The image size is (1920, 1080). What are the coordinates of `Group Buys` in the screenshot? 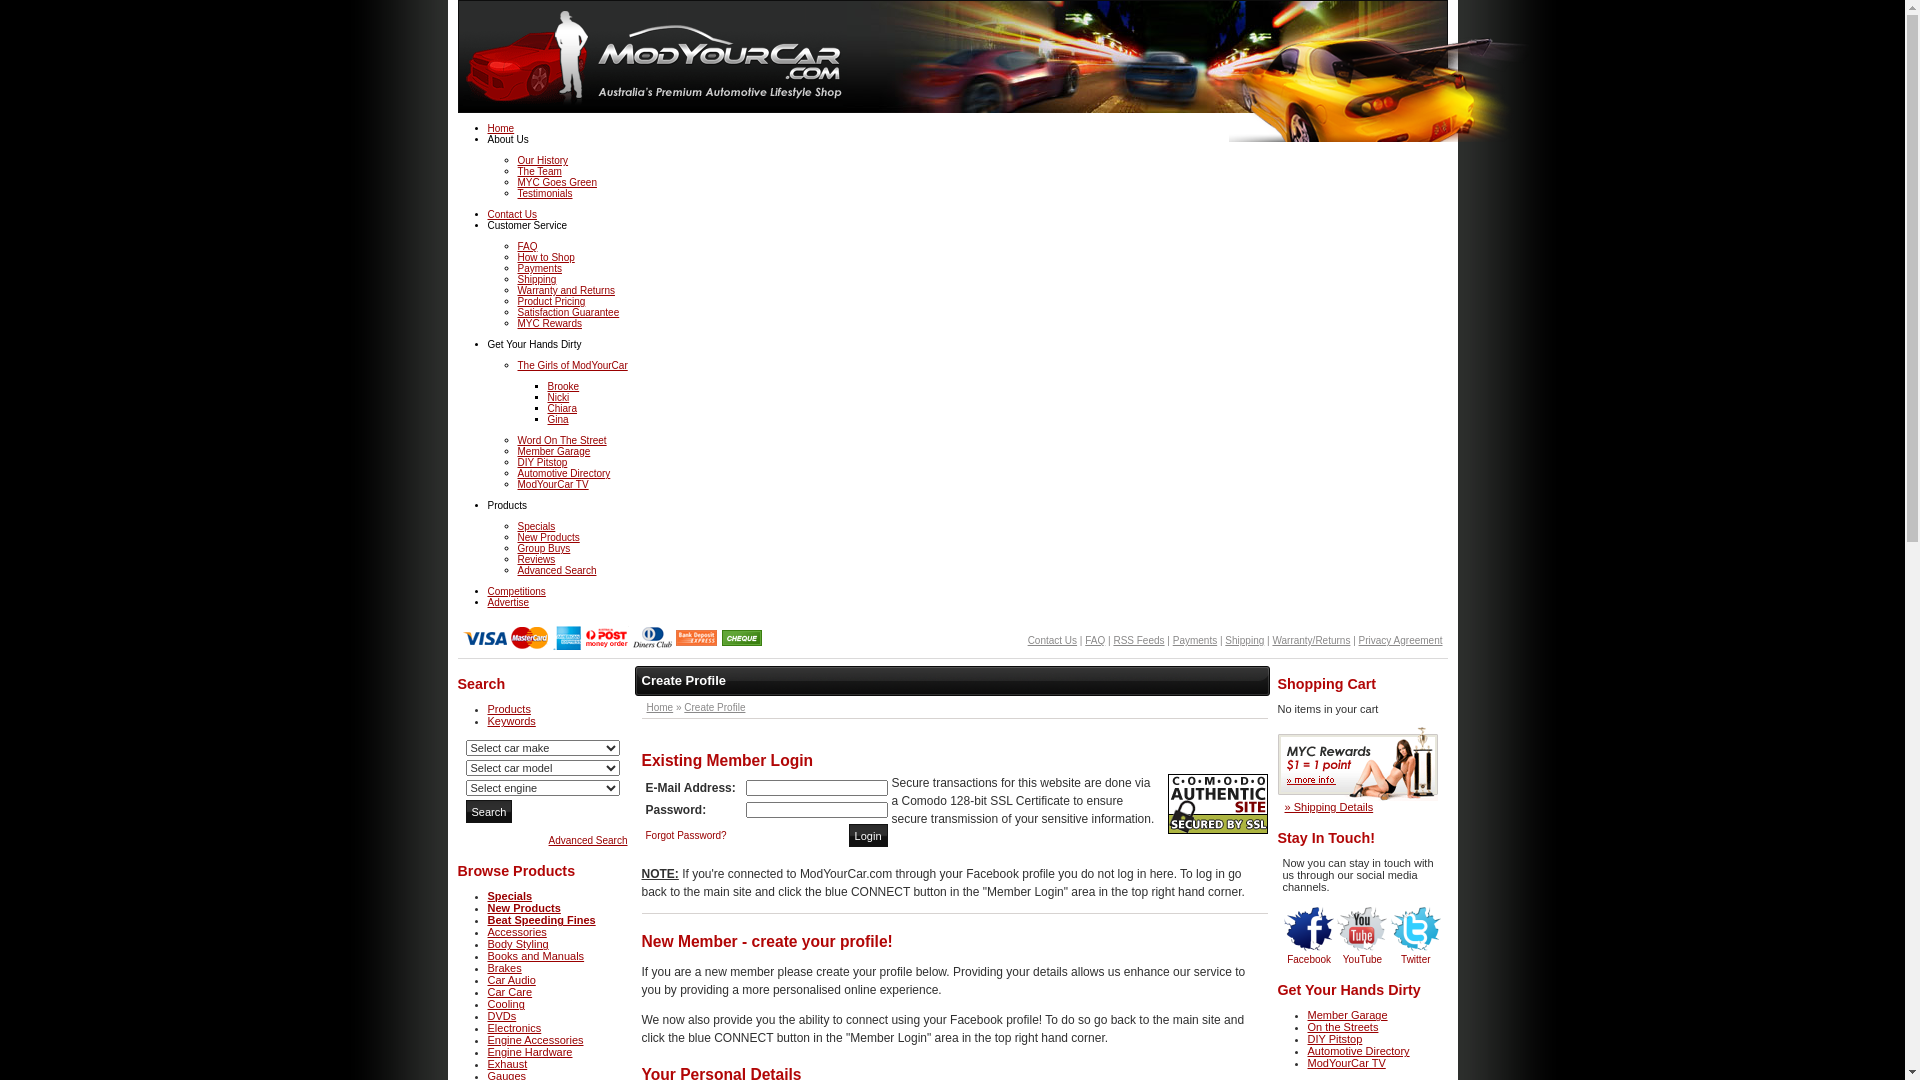 It's located at (544, 548).